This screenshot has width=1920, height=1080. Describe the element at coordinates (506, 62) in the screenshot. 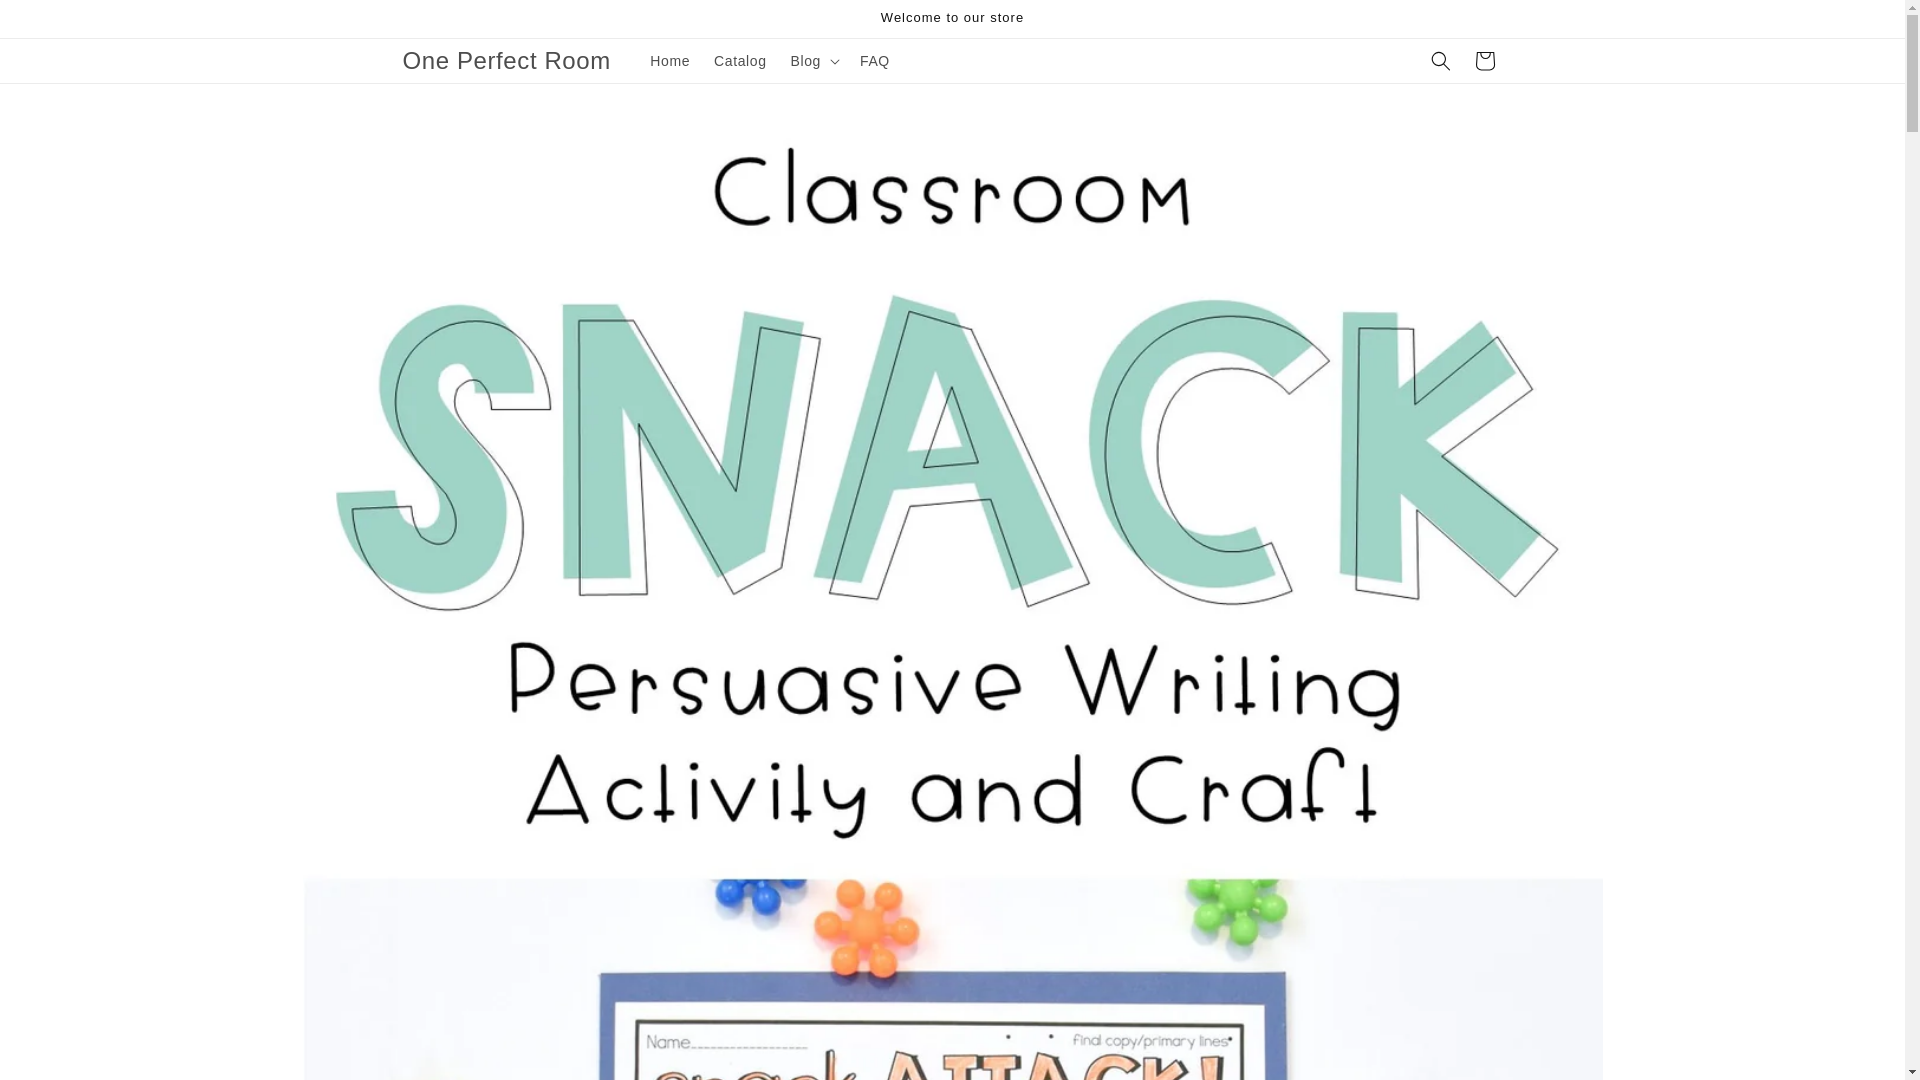

I see `One Perfect Room` at that location.